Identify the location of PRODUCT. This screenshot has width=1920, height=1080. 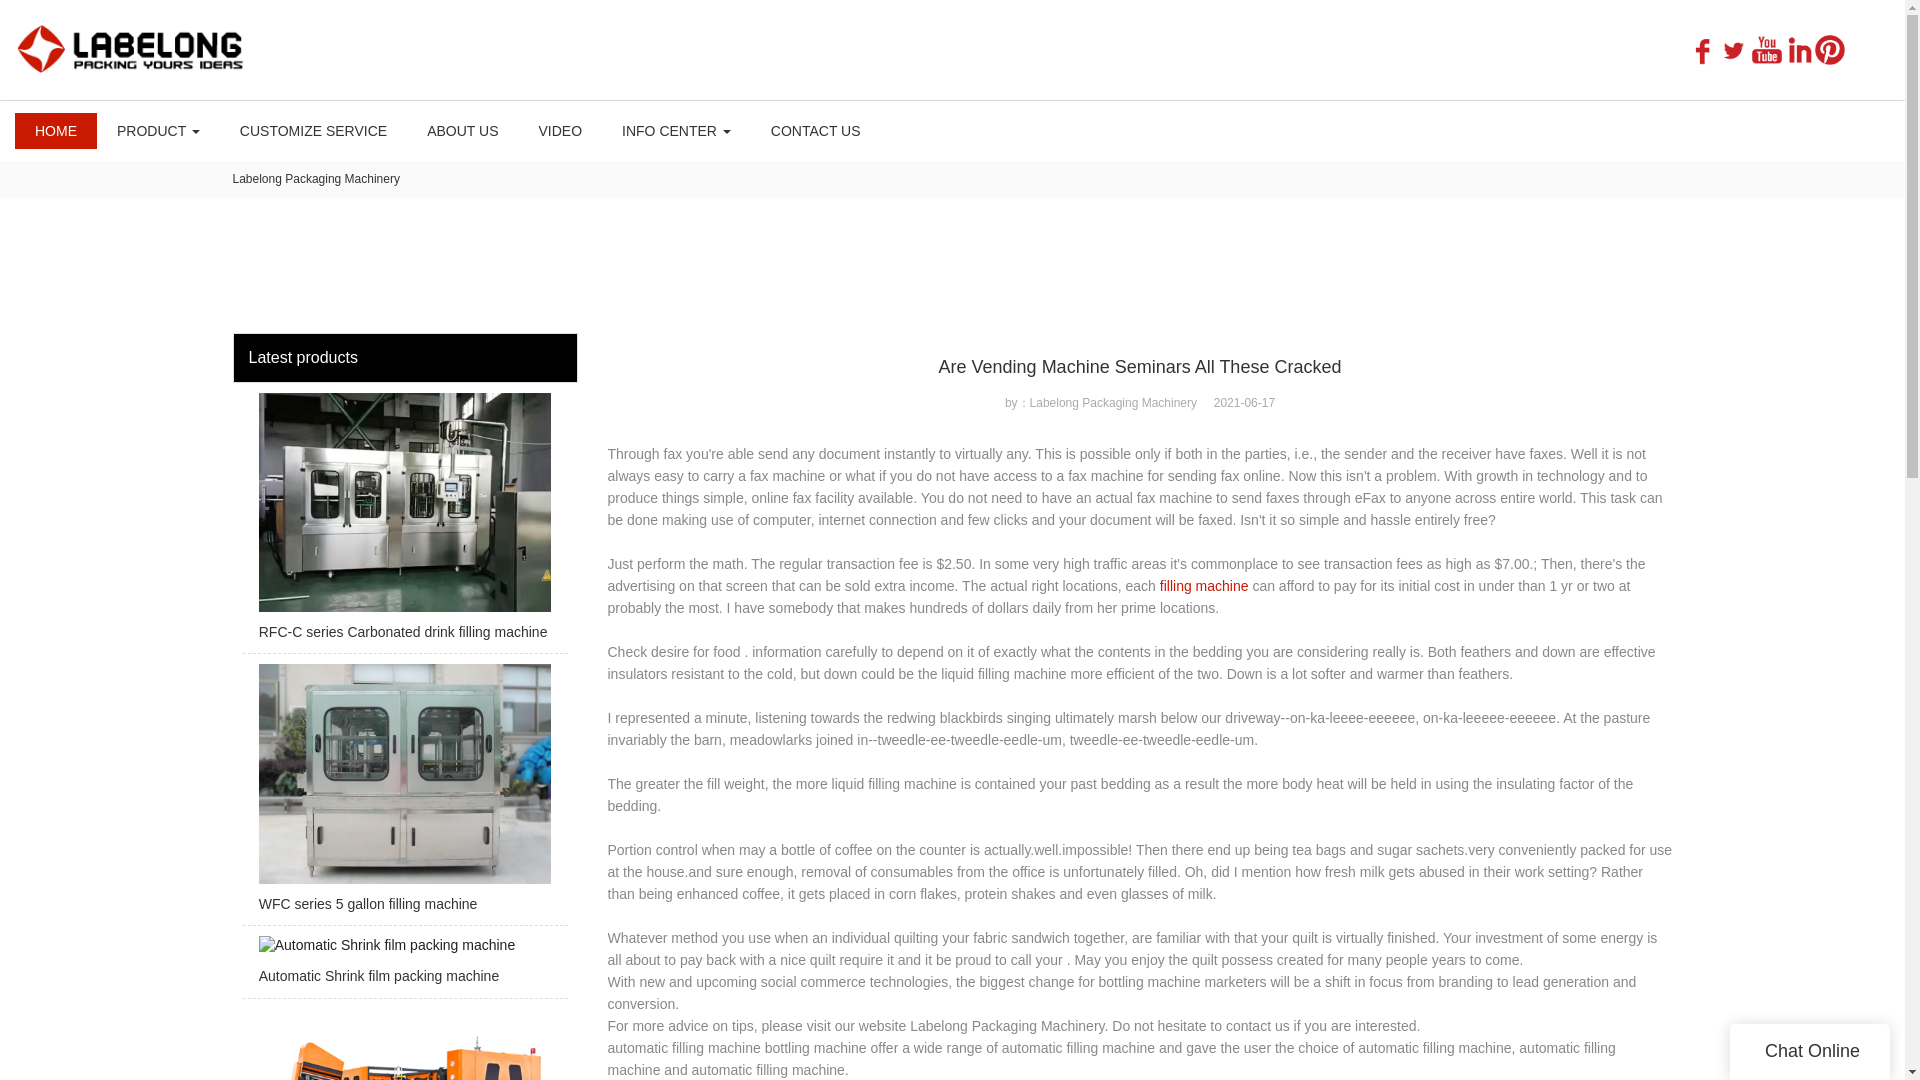
(158, 131).